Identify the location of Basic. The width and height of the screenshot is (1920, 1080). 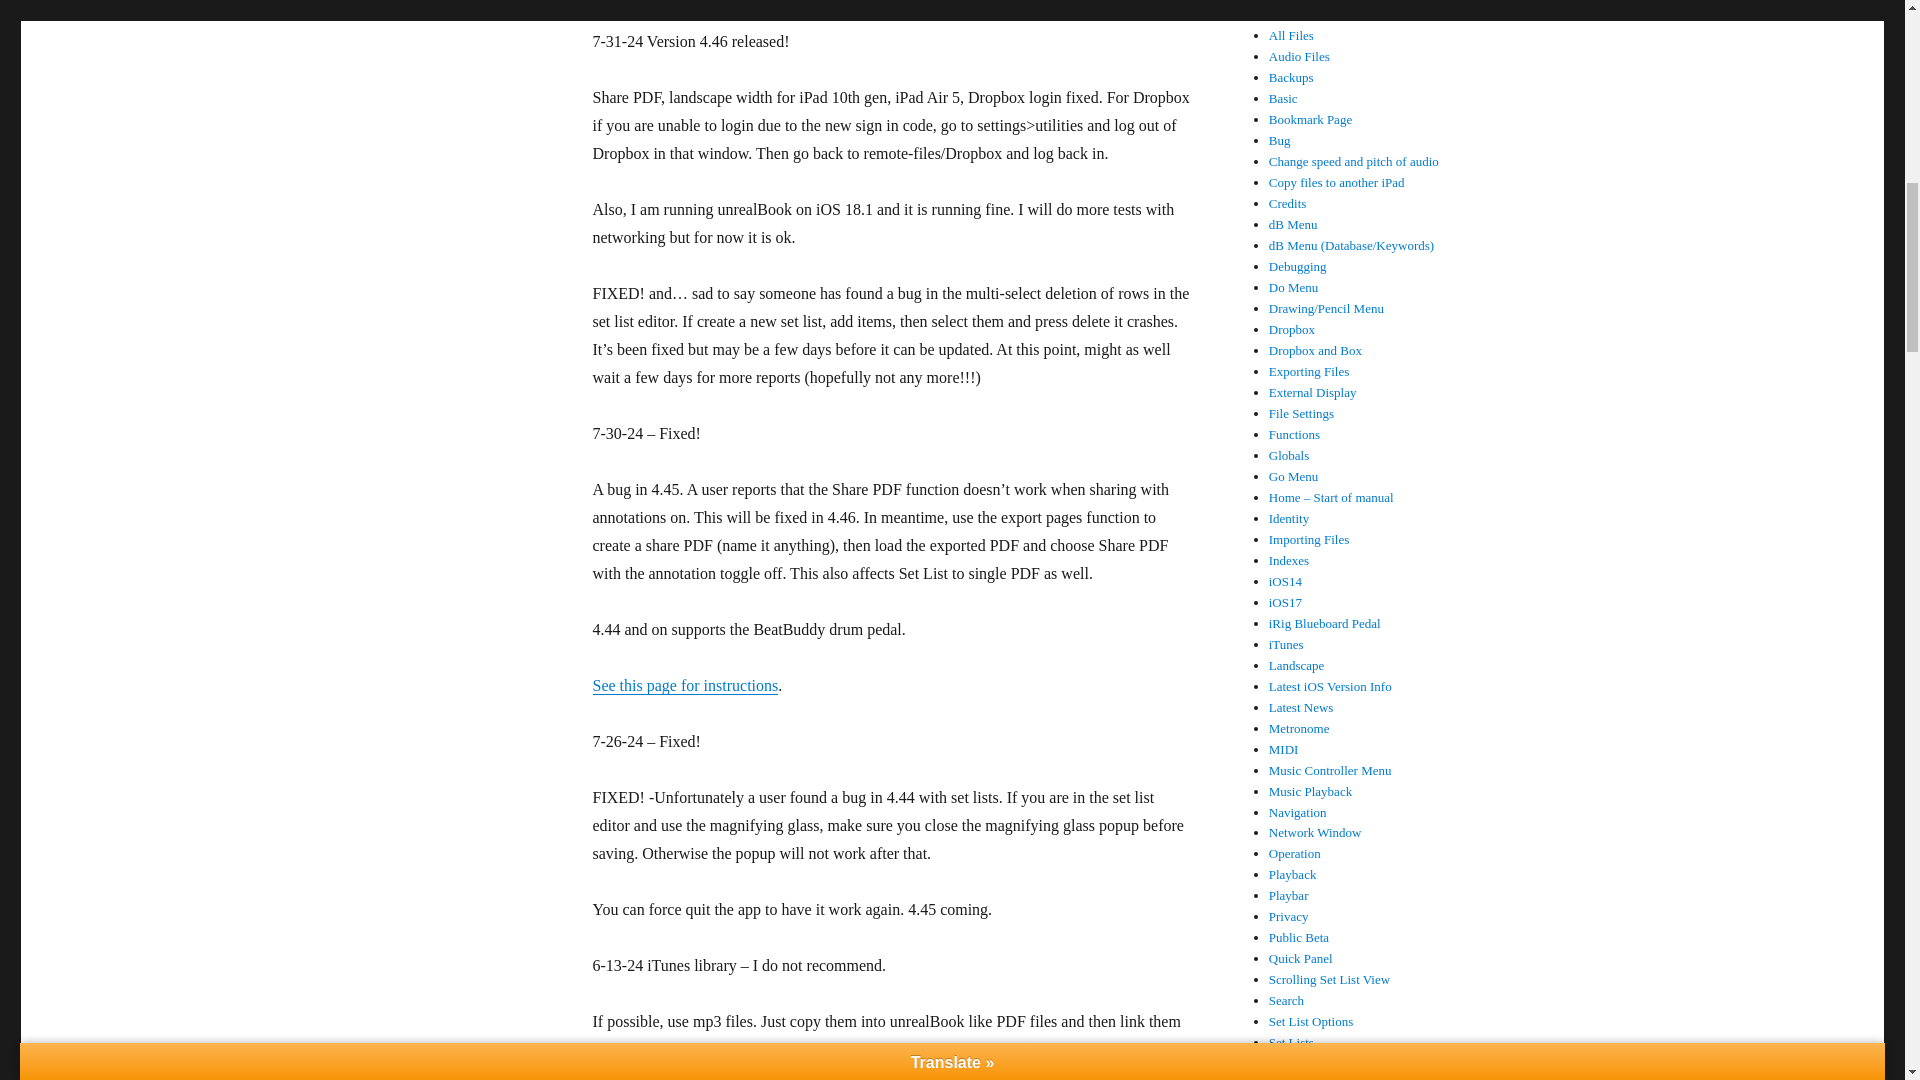
(1283, 98).